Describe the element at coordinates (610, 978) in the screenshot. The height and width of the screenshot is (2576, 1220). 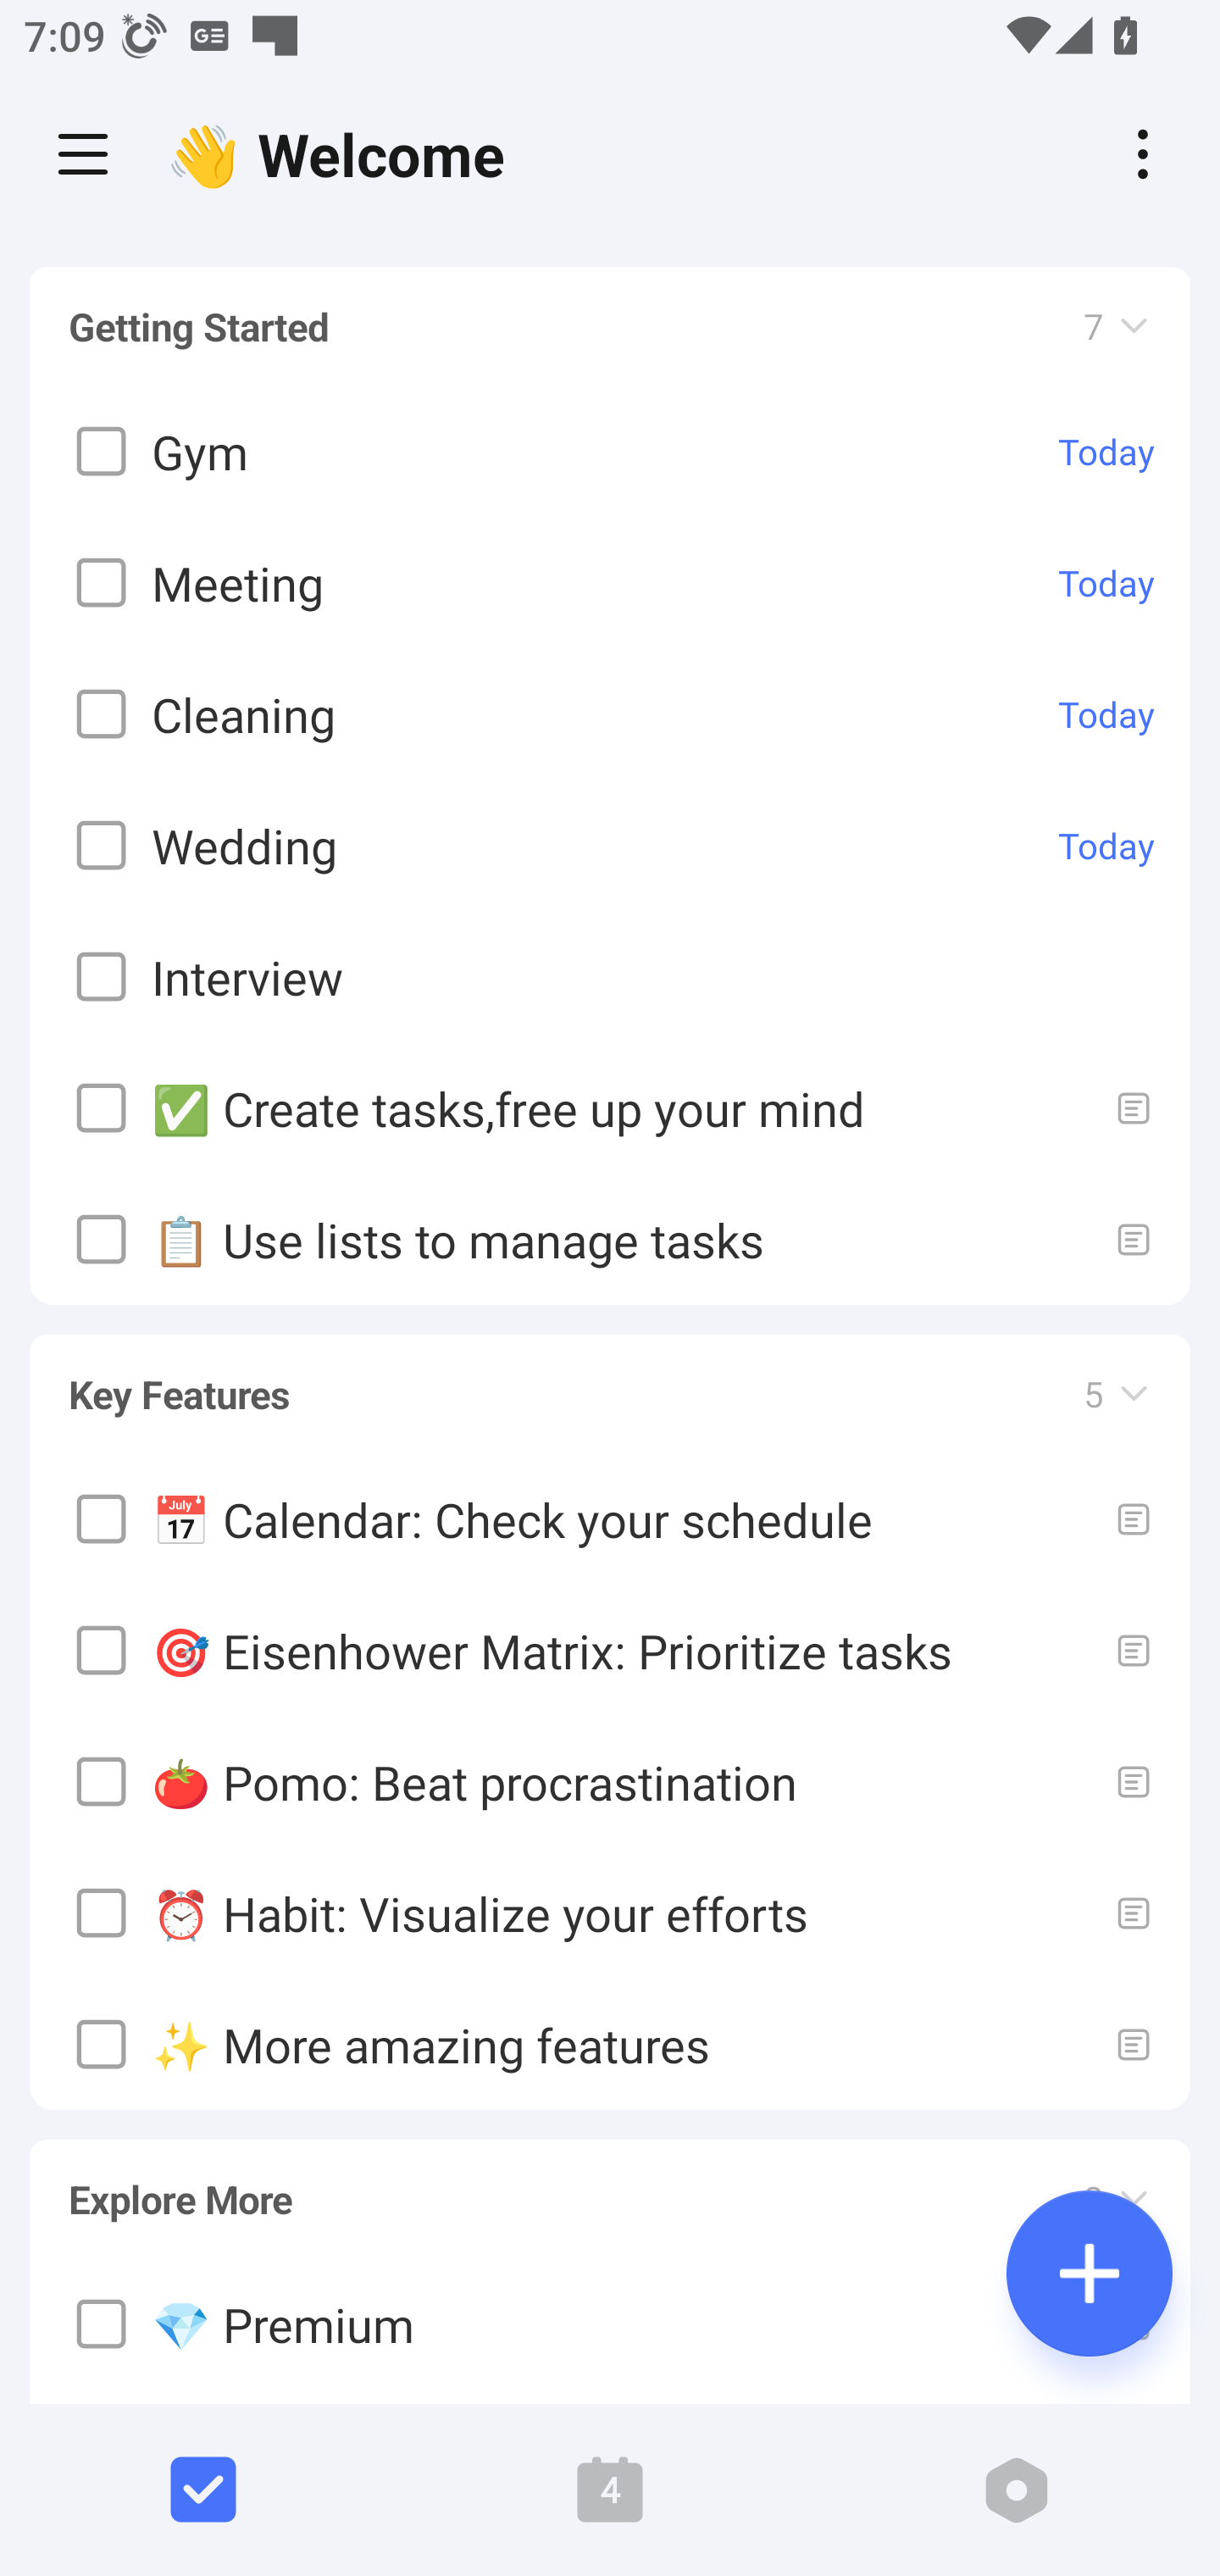
I see `Interview` at that location.